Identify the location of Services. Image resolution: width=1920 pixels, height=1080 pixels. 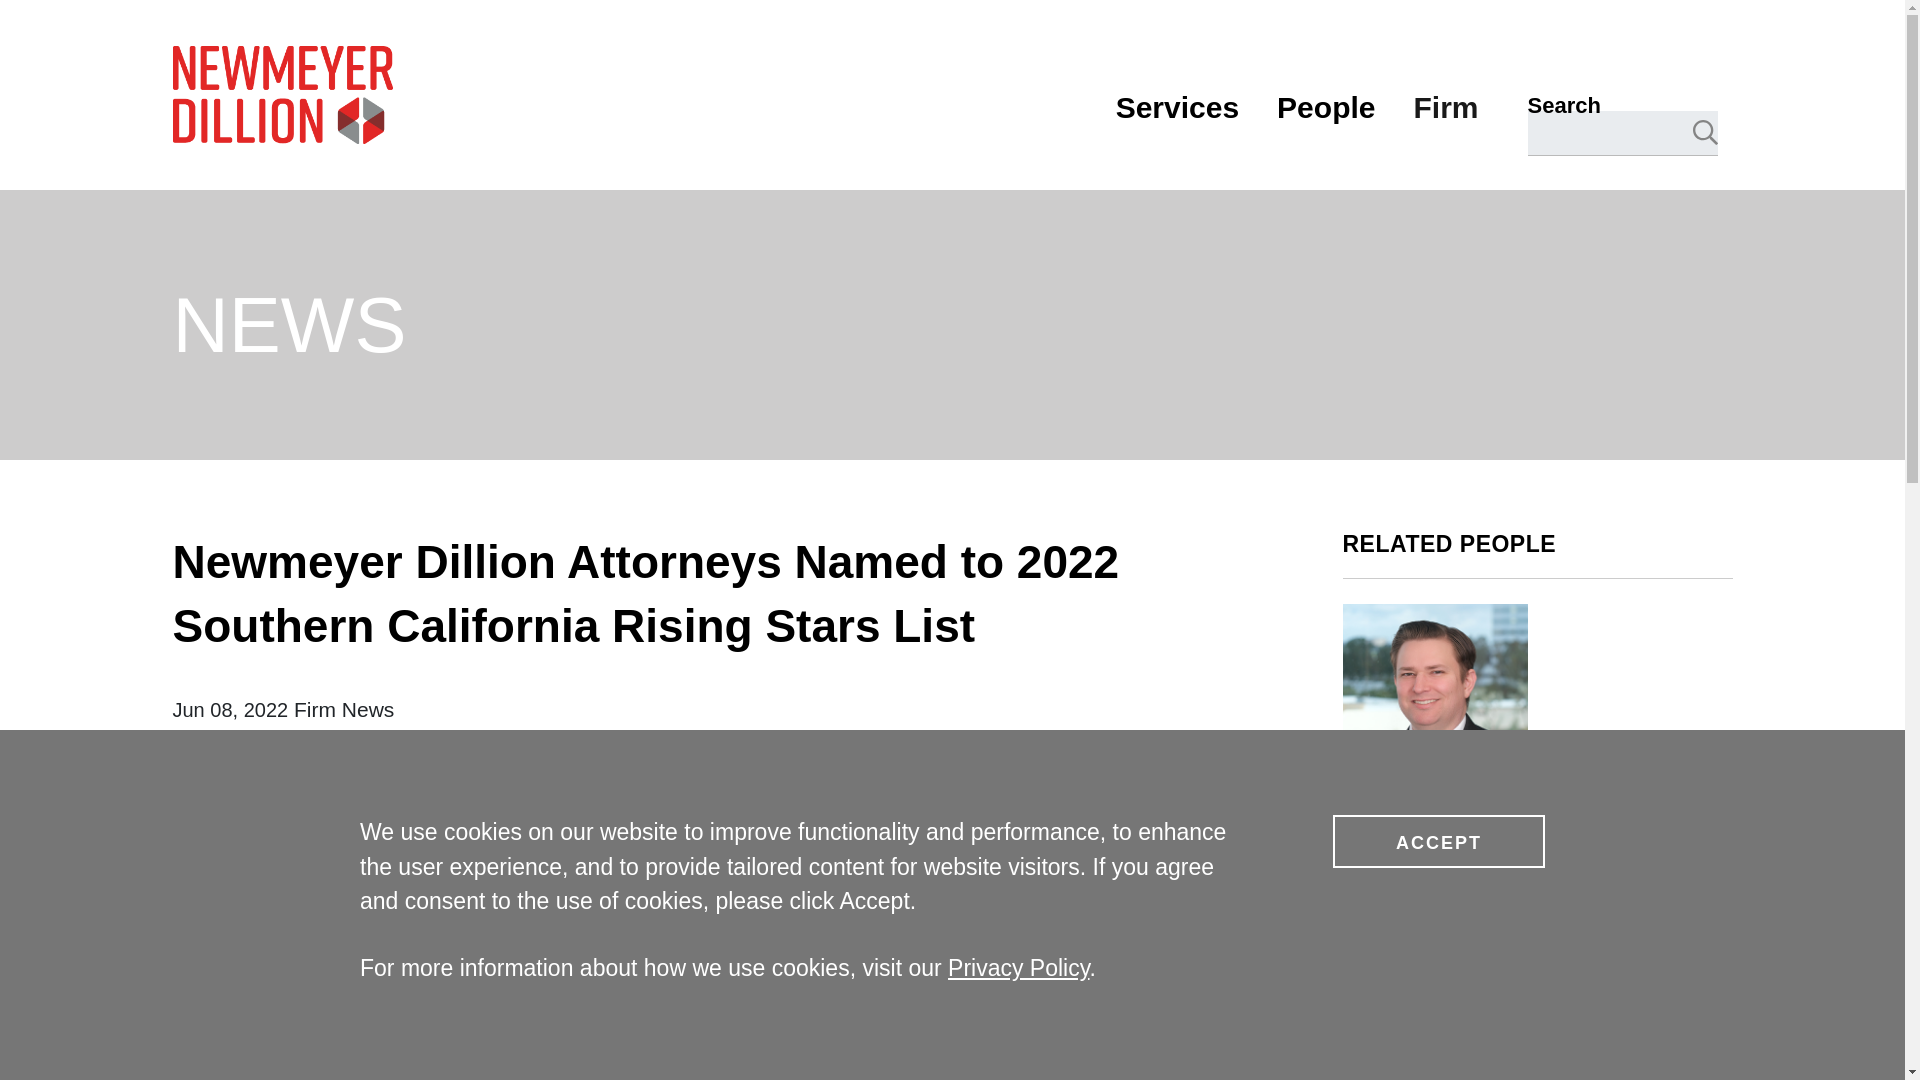
(1176, 107).